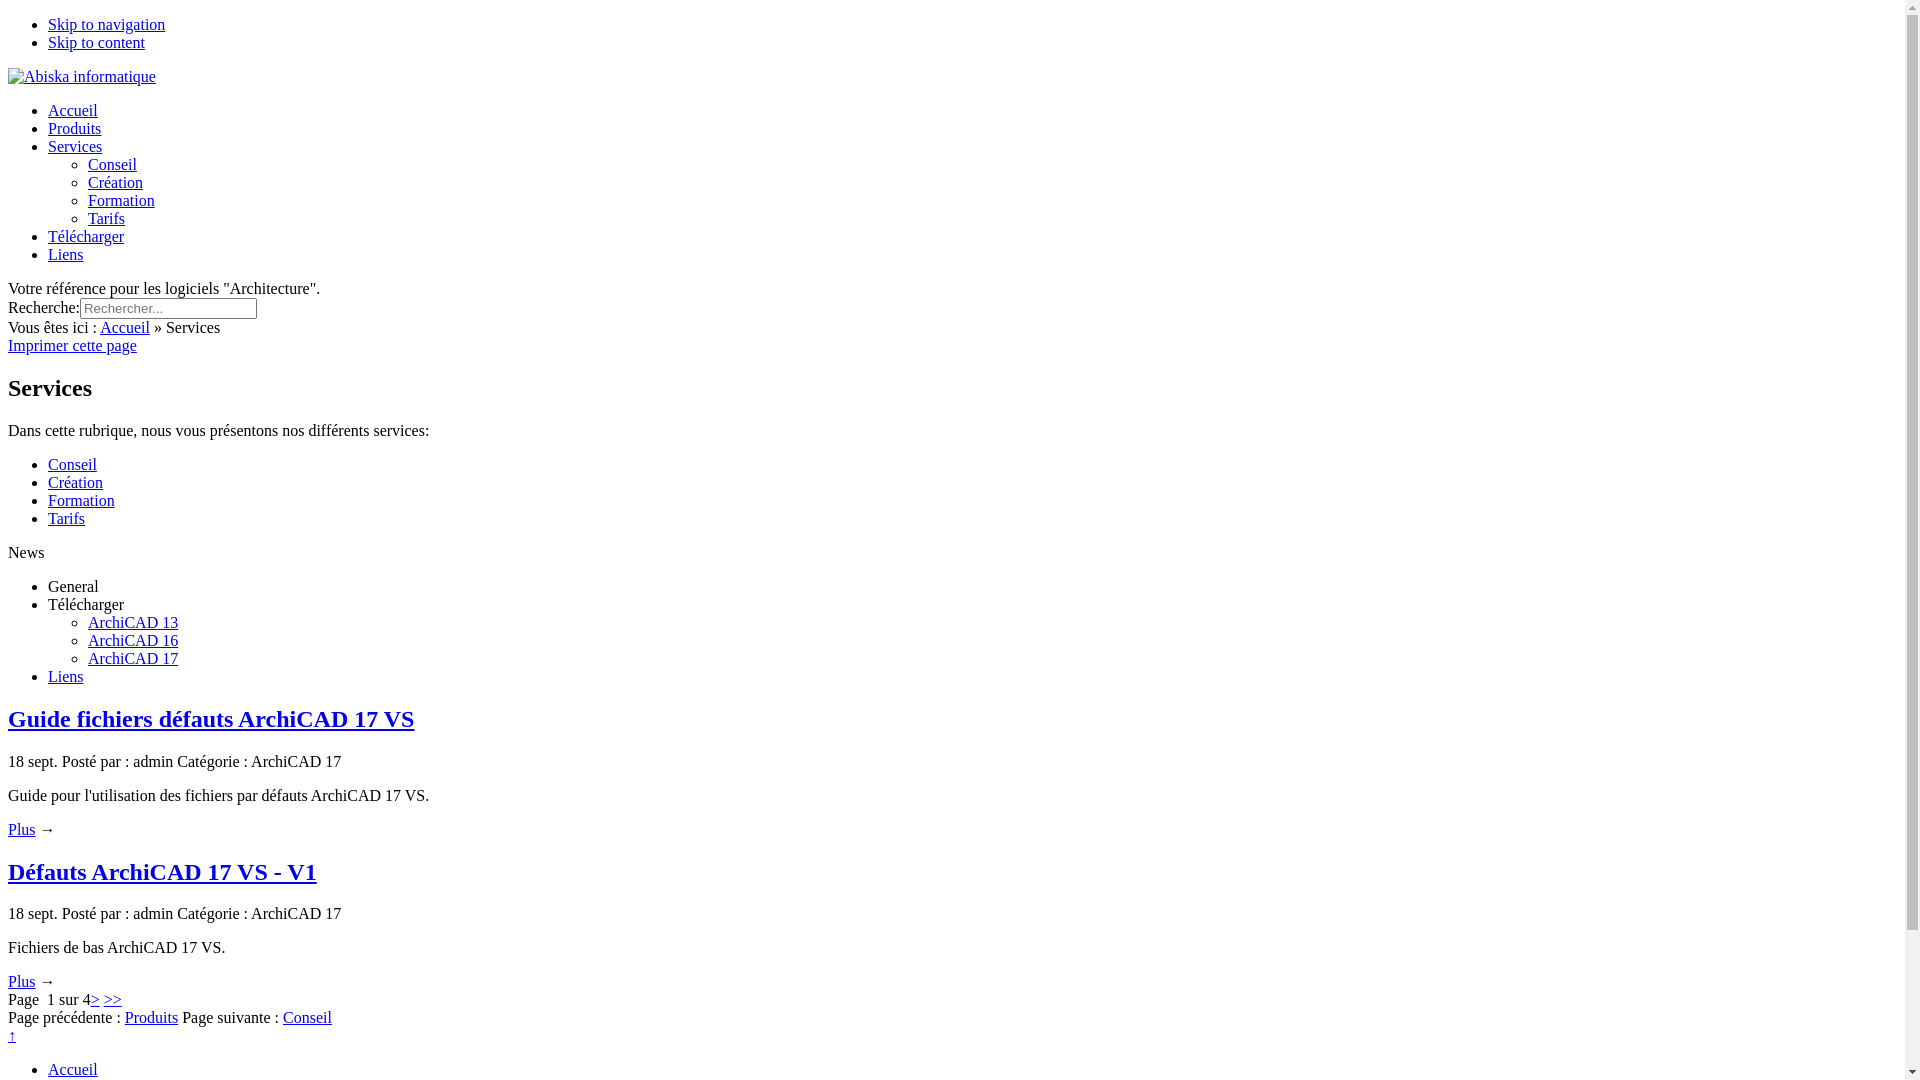 Image resolution: width=1920 pixels, height=1080 pixels. Describe the element at coordinates (152, 1018) in the screenshot. I see `Produits` at that location.